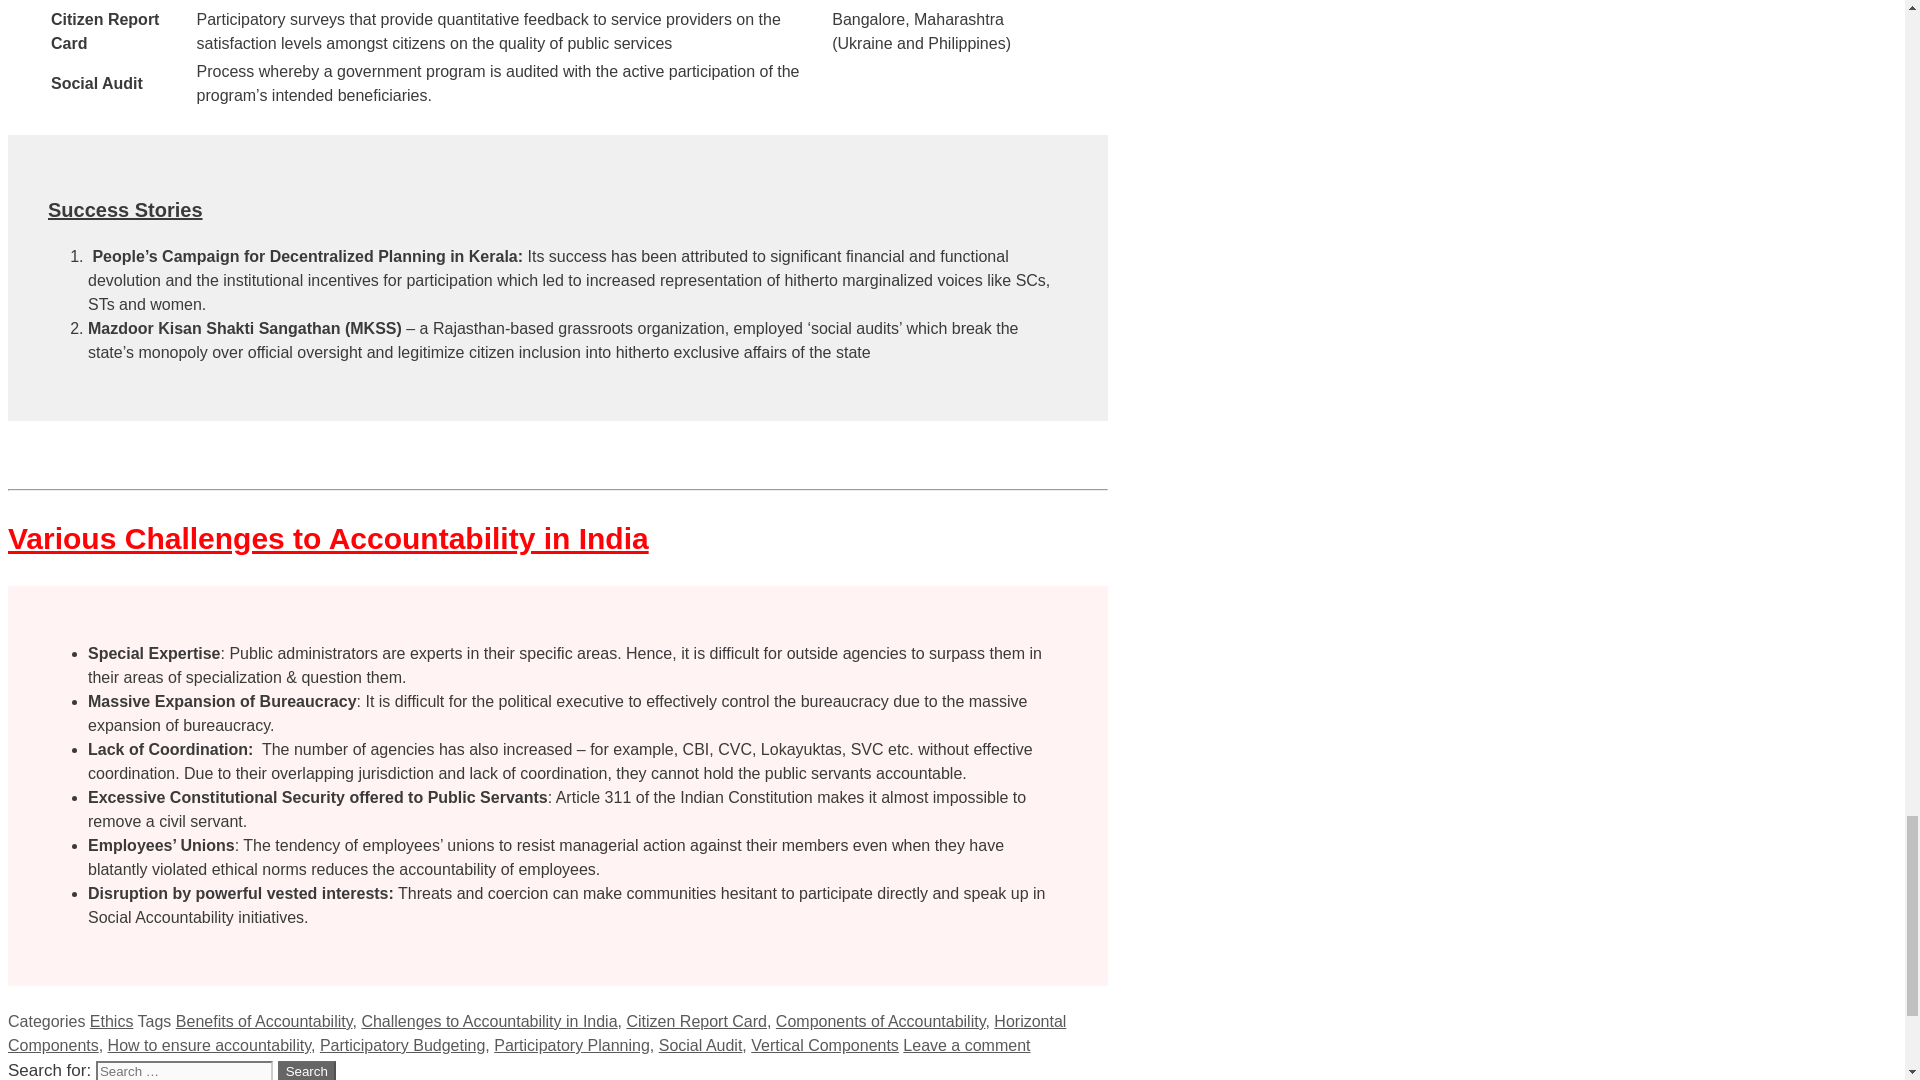 This screenshot has width=1920, height=1080. What do you see at coordinates (572, 1045) in the screenshot?
I see `Participatory Planning` at bounding box center [572, 1045].